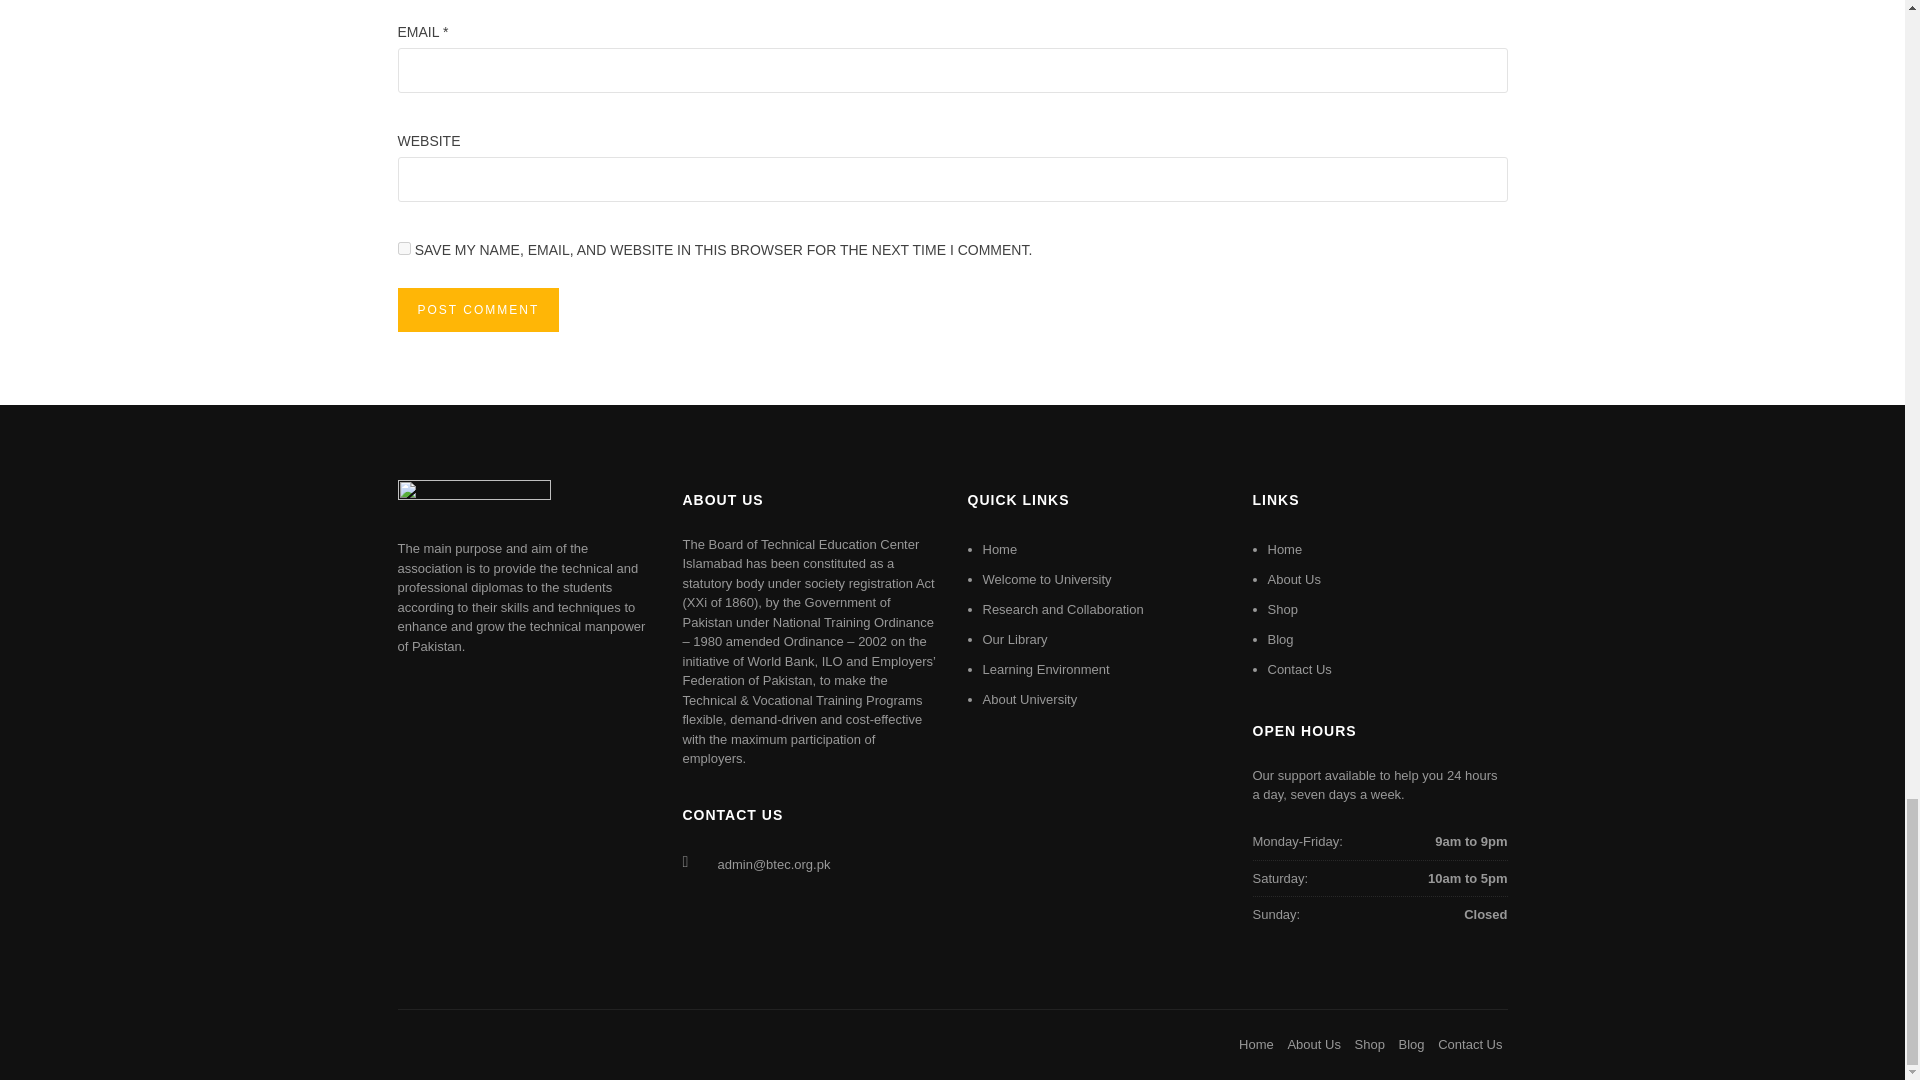  Describe the element at coordinates (1256, 1044) in the screenshot. I see `Home` at that location.